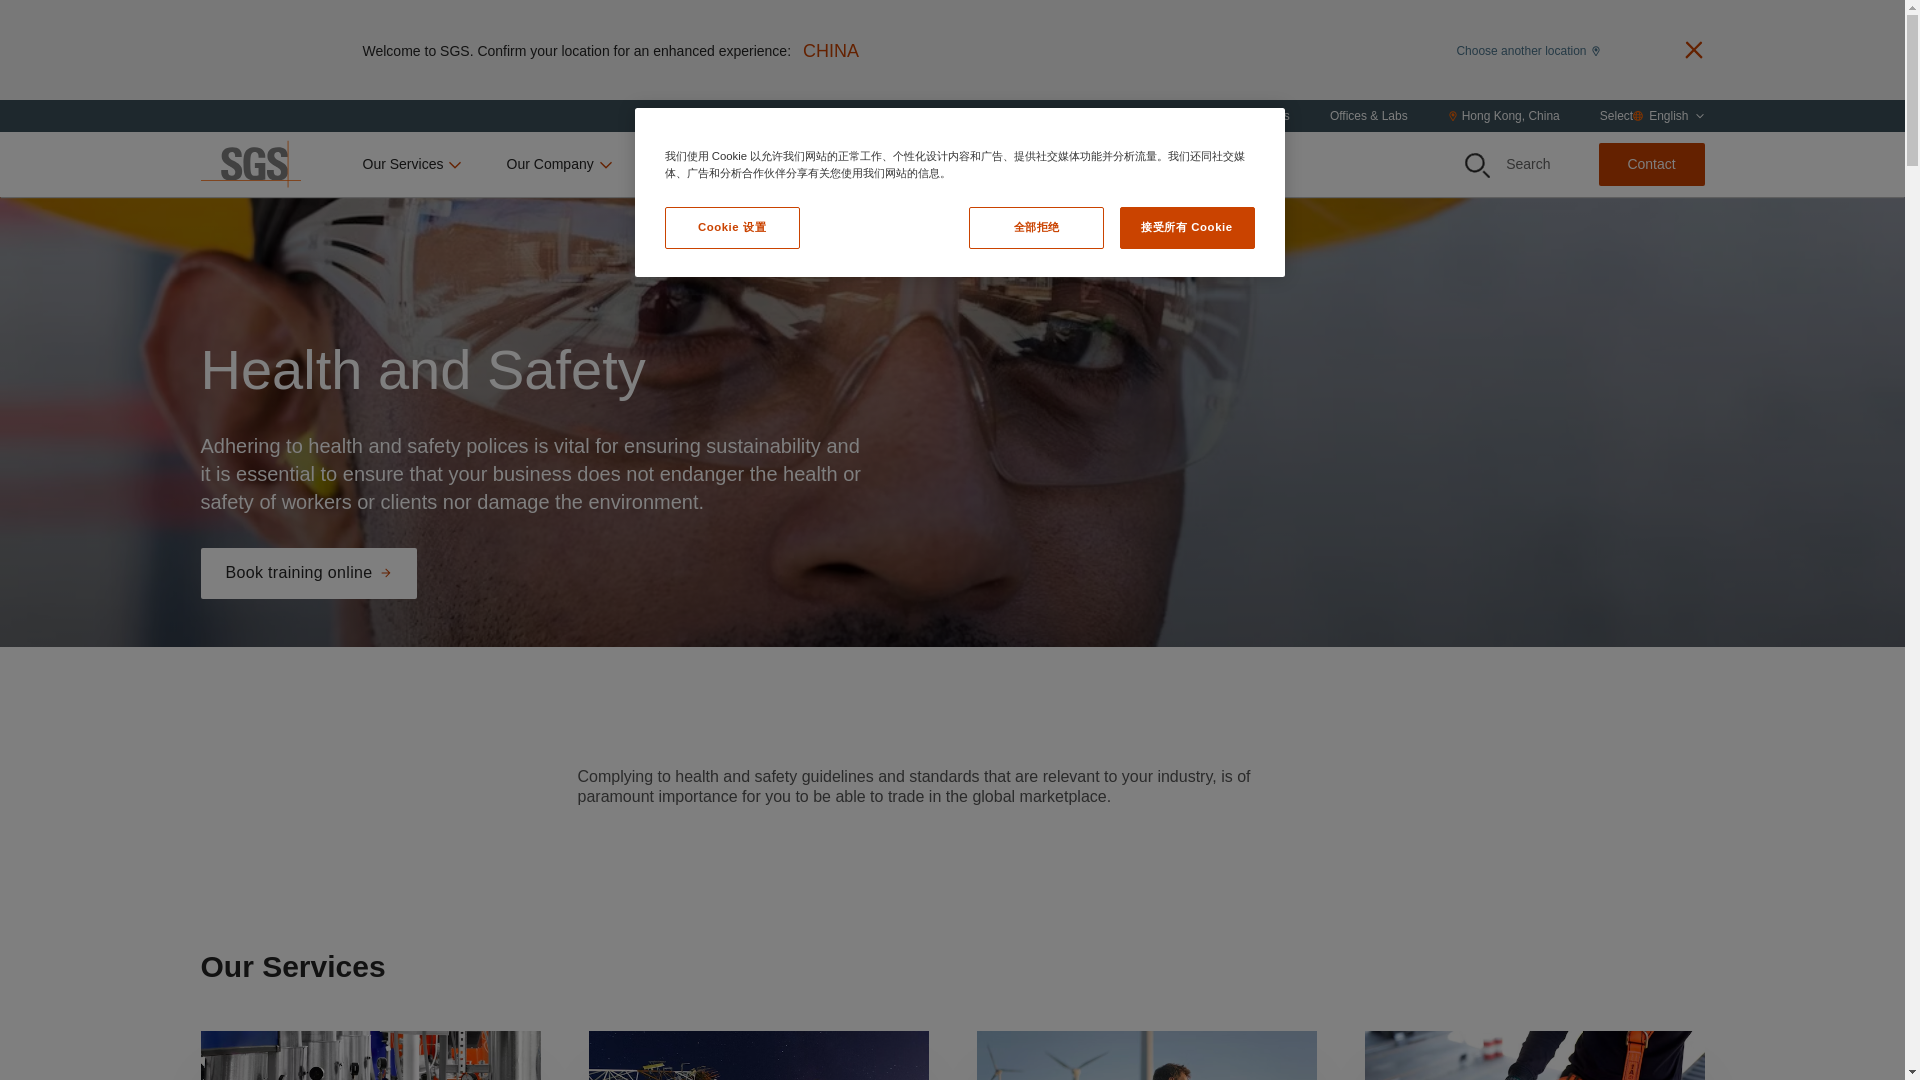 The height and width of the screenshot is (1080, 1920). Describe the element at coordinates (1650, 164) in the screenshot. I see `Contact` at that location.